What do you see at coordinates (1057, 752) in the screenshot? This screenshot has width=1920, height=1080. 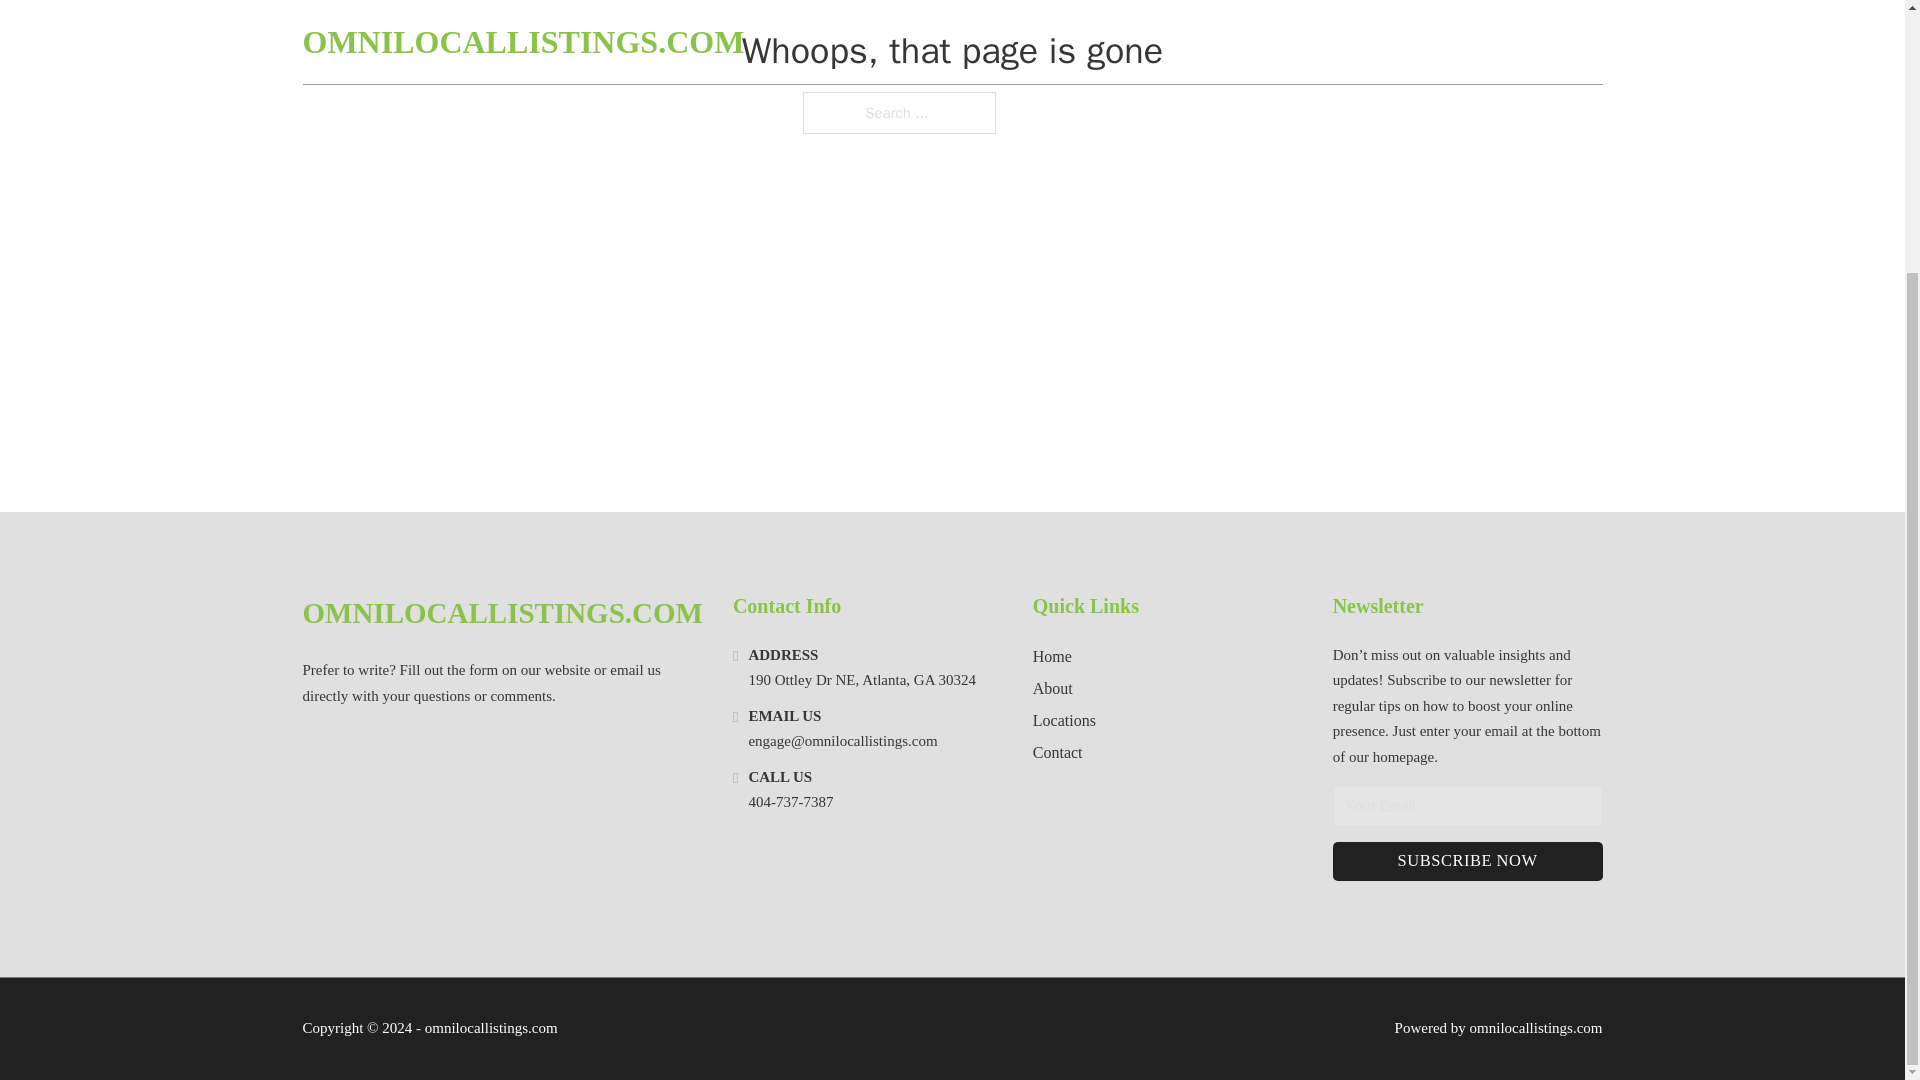 I see `Contact` at bounding box center [1057, 752].